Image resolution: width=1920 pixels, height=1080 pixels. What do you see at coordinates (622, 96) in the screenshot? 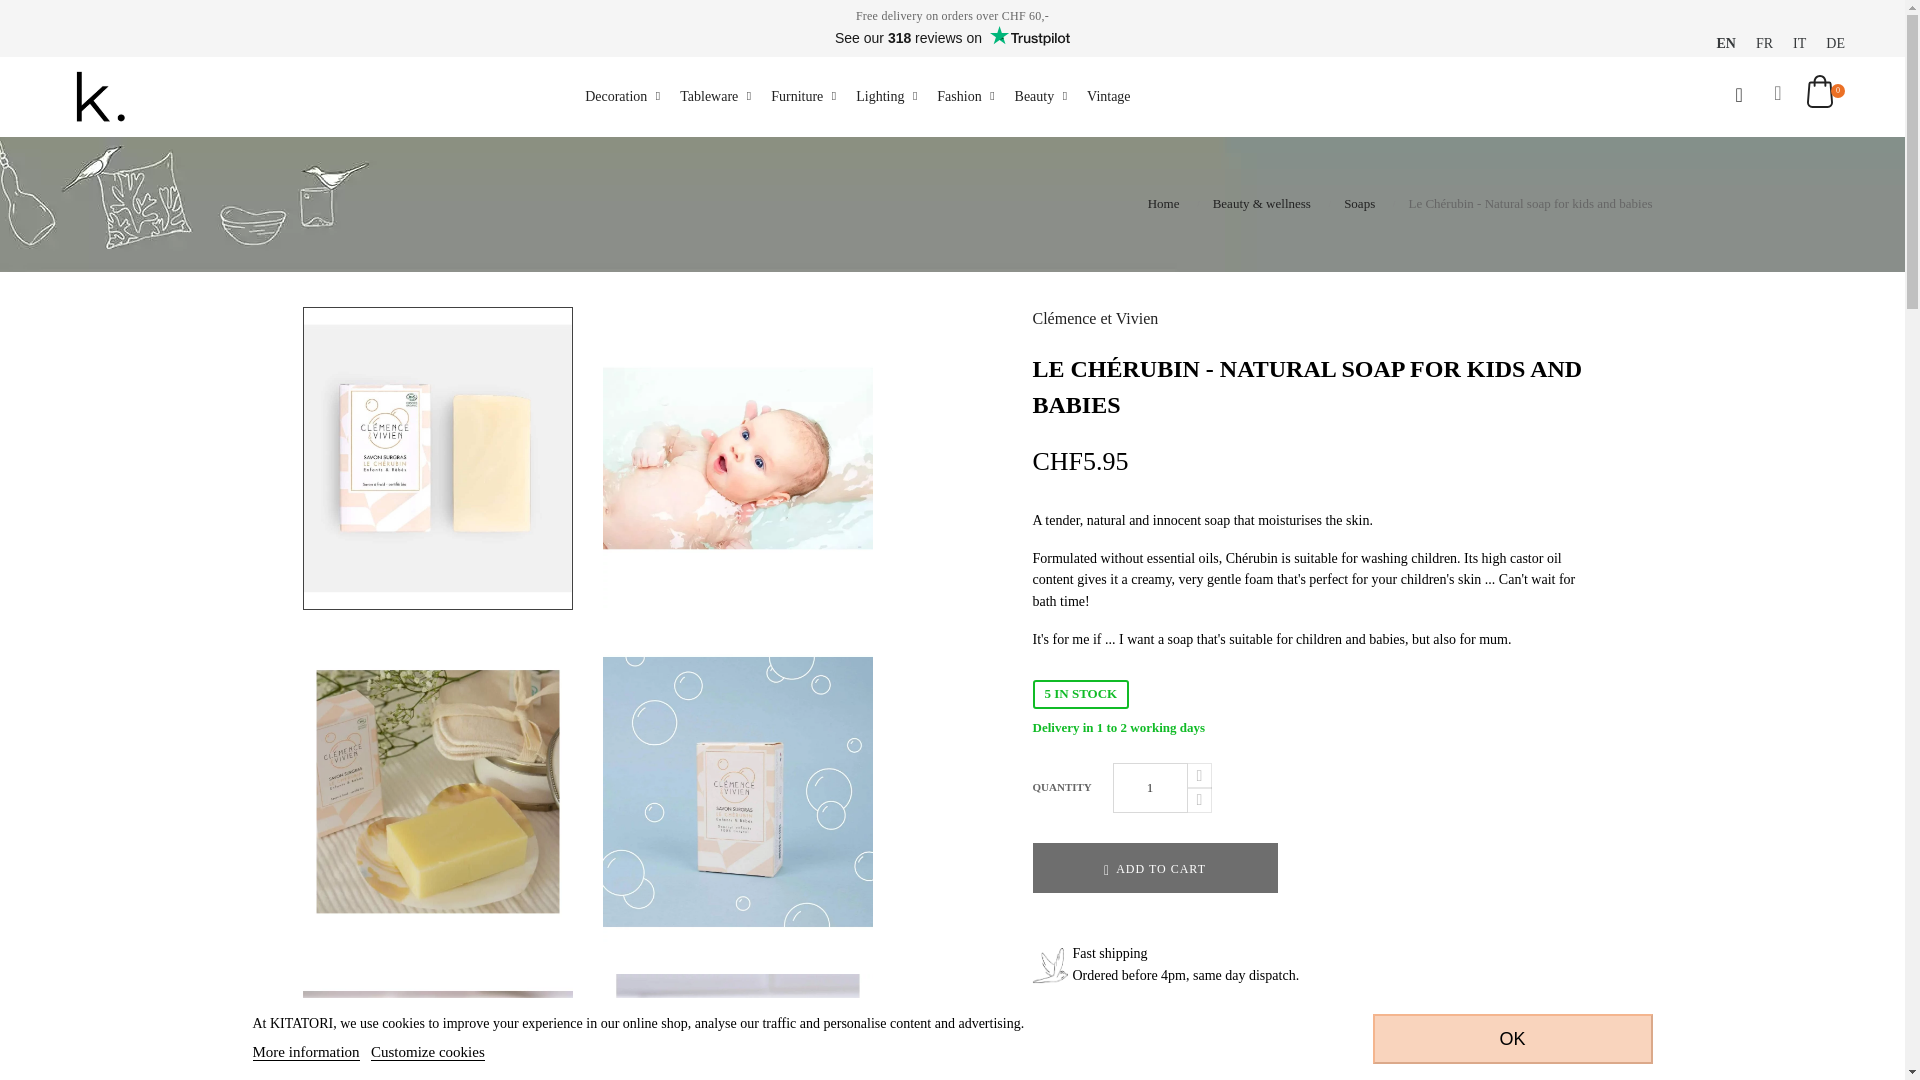
I see `Decoration` at bounding box center [622, 96].